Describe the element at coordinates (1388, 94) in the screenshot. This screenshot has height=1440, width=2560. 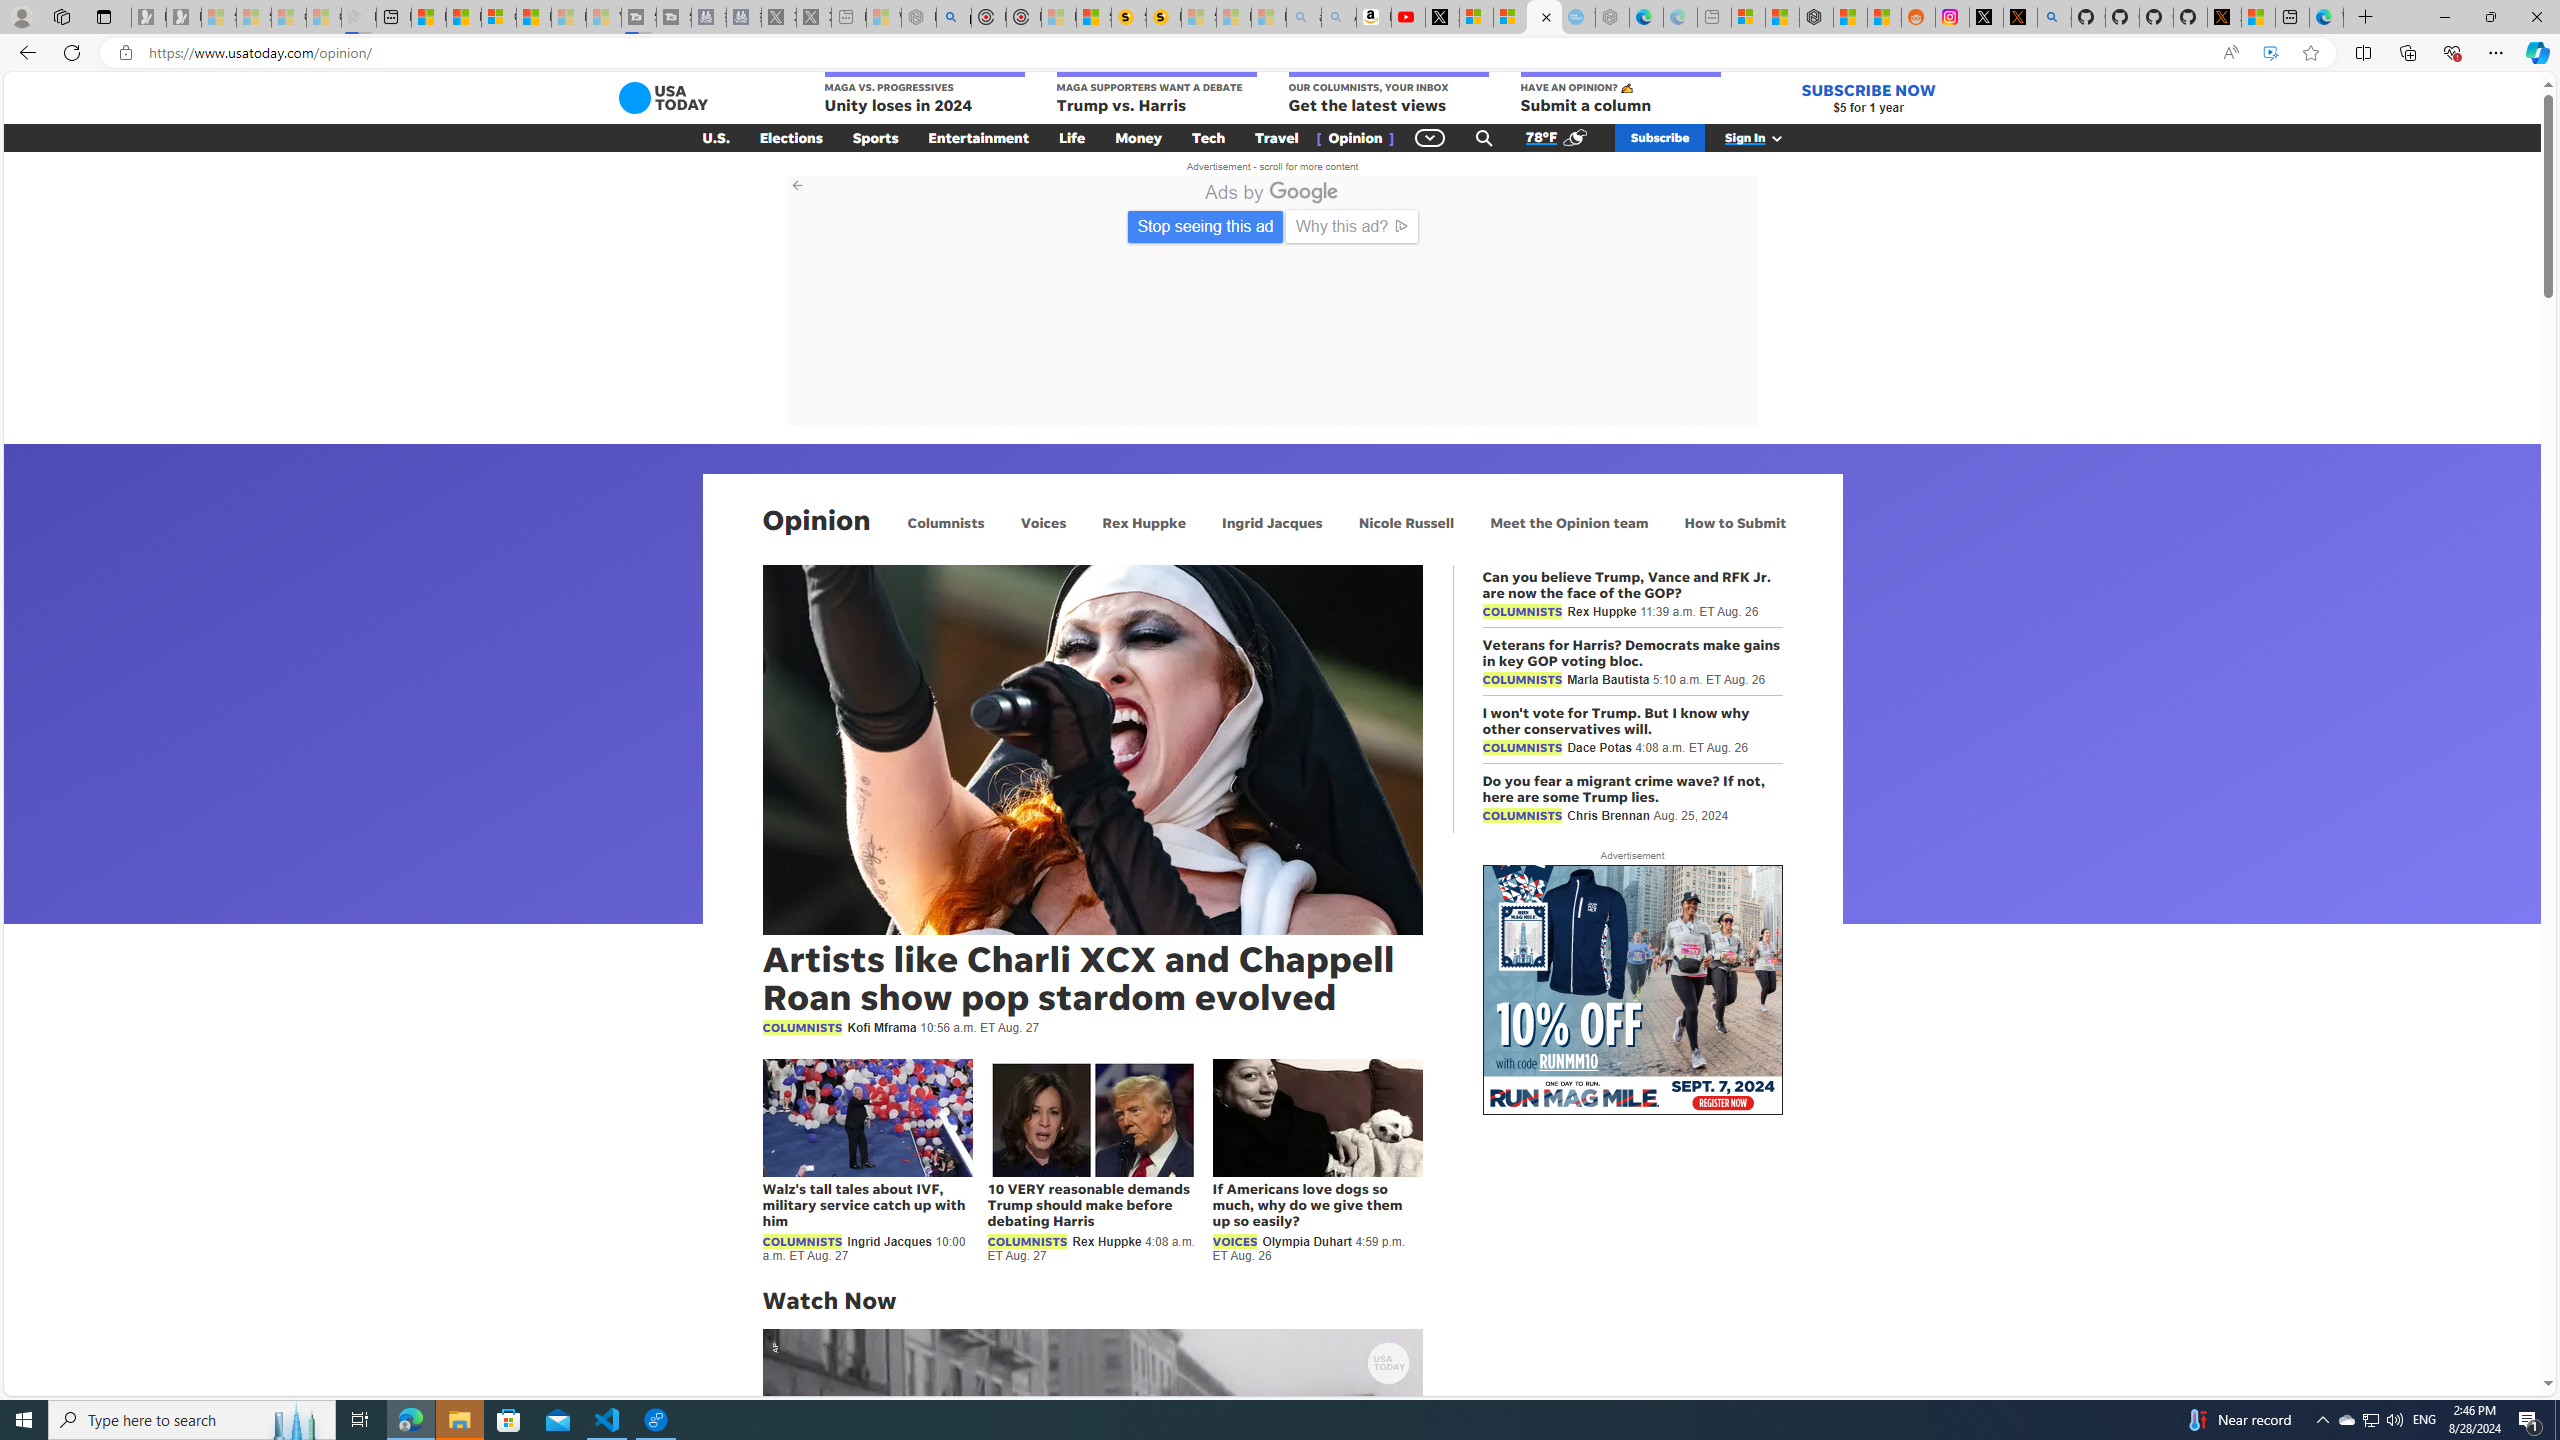
I see `OUR COLUMNISTS, YOUR INBOX Get the latest views` at that location.